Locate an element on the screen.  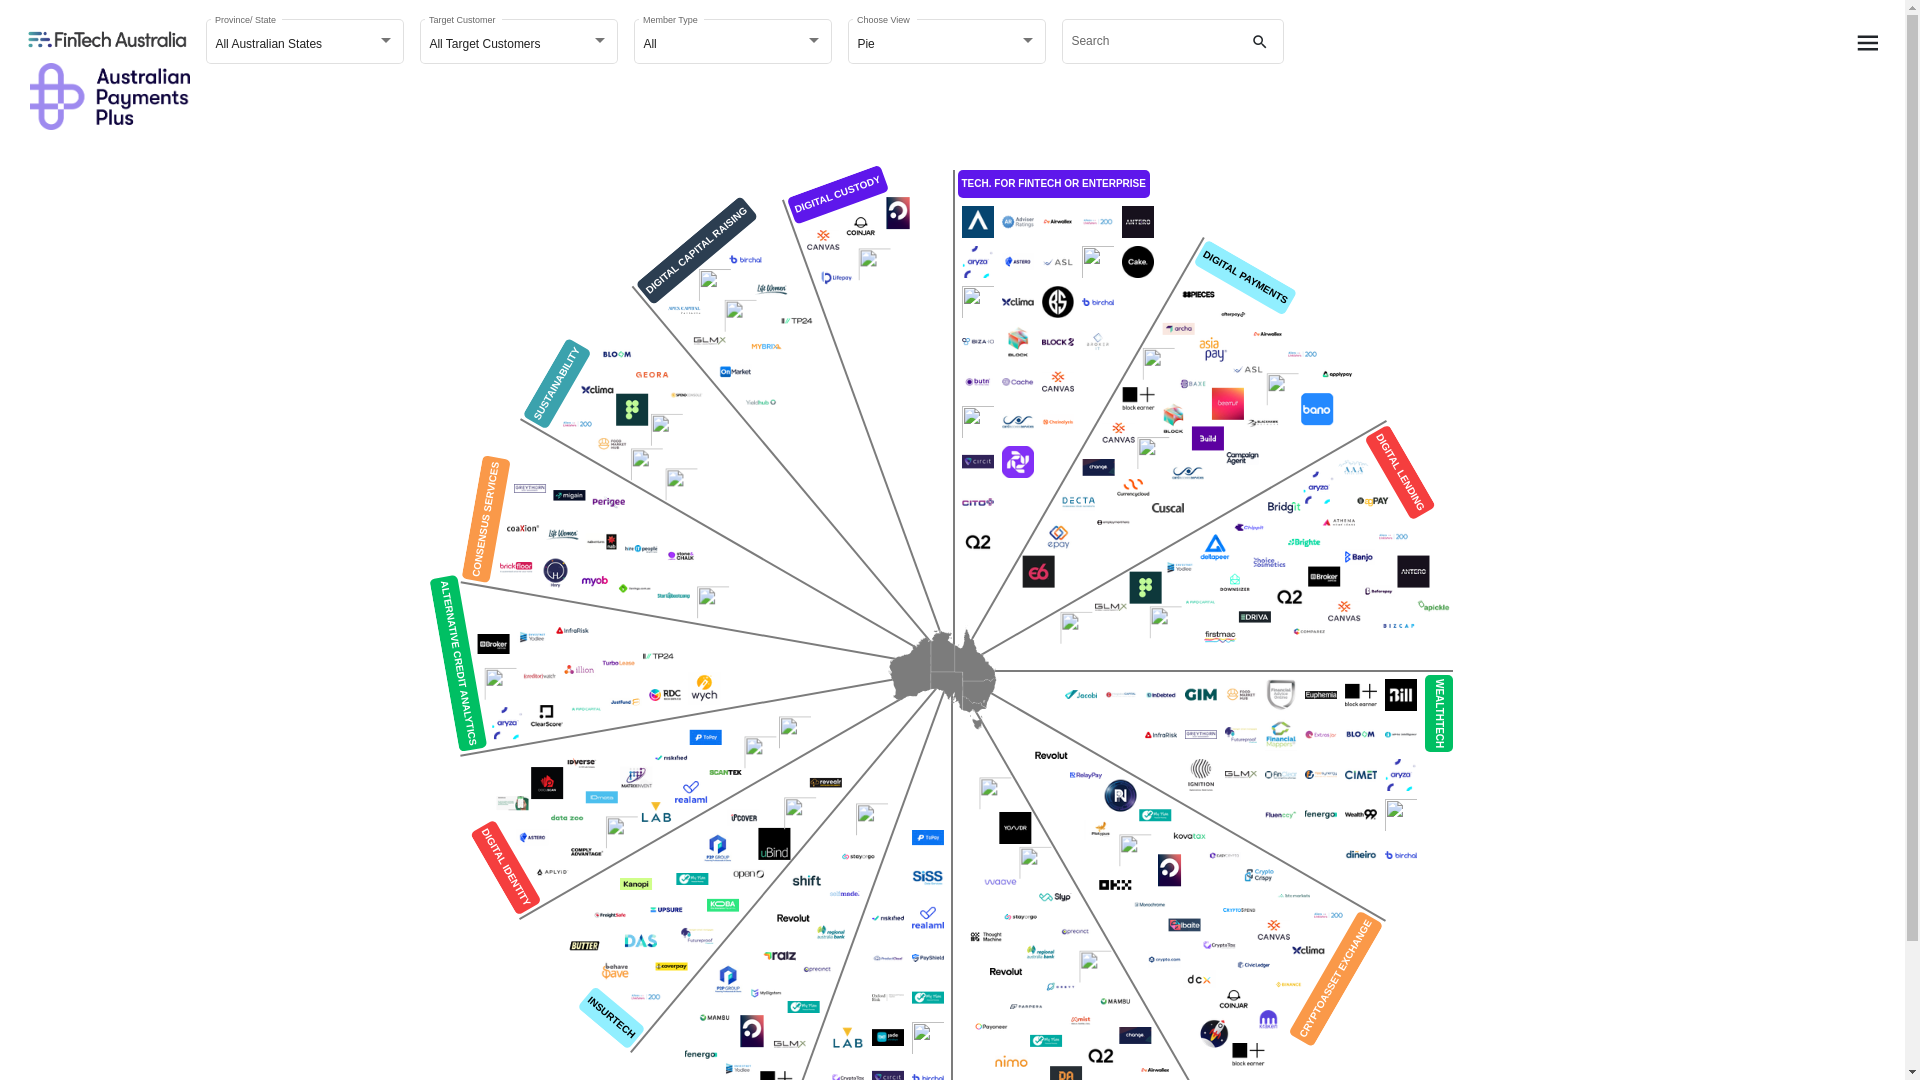
Liftwomen Group is located at coordinates (771, 290).